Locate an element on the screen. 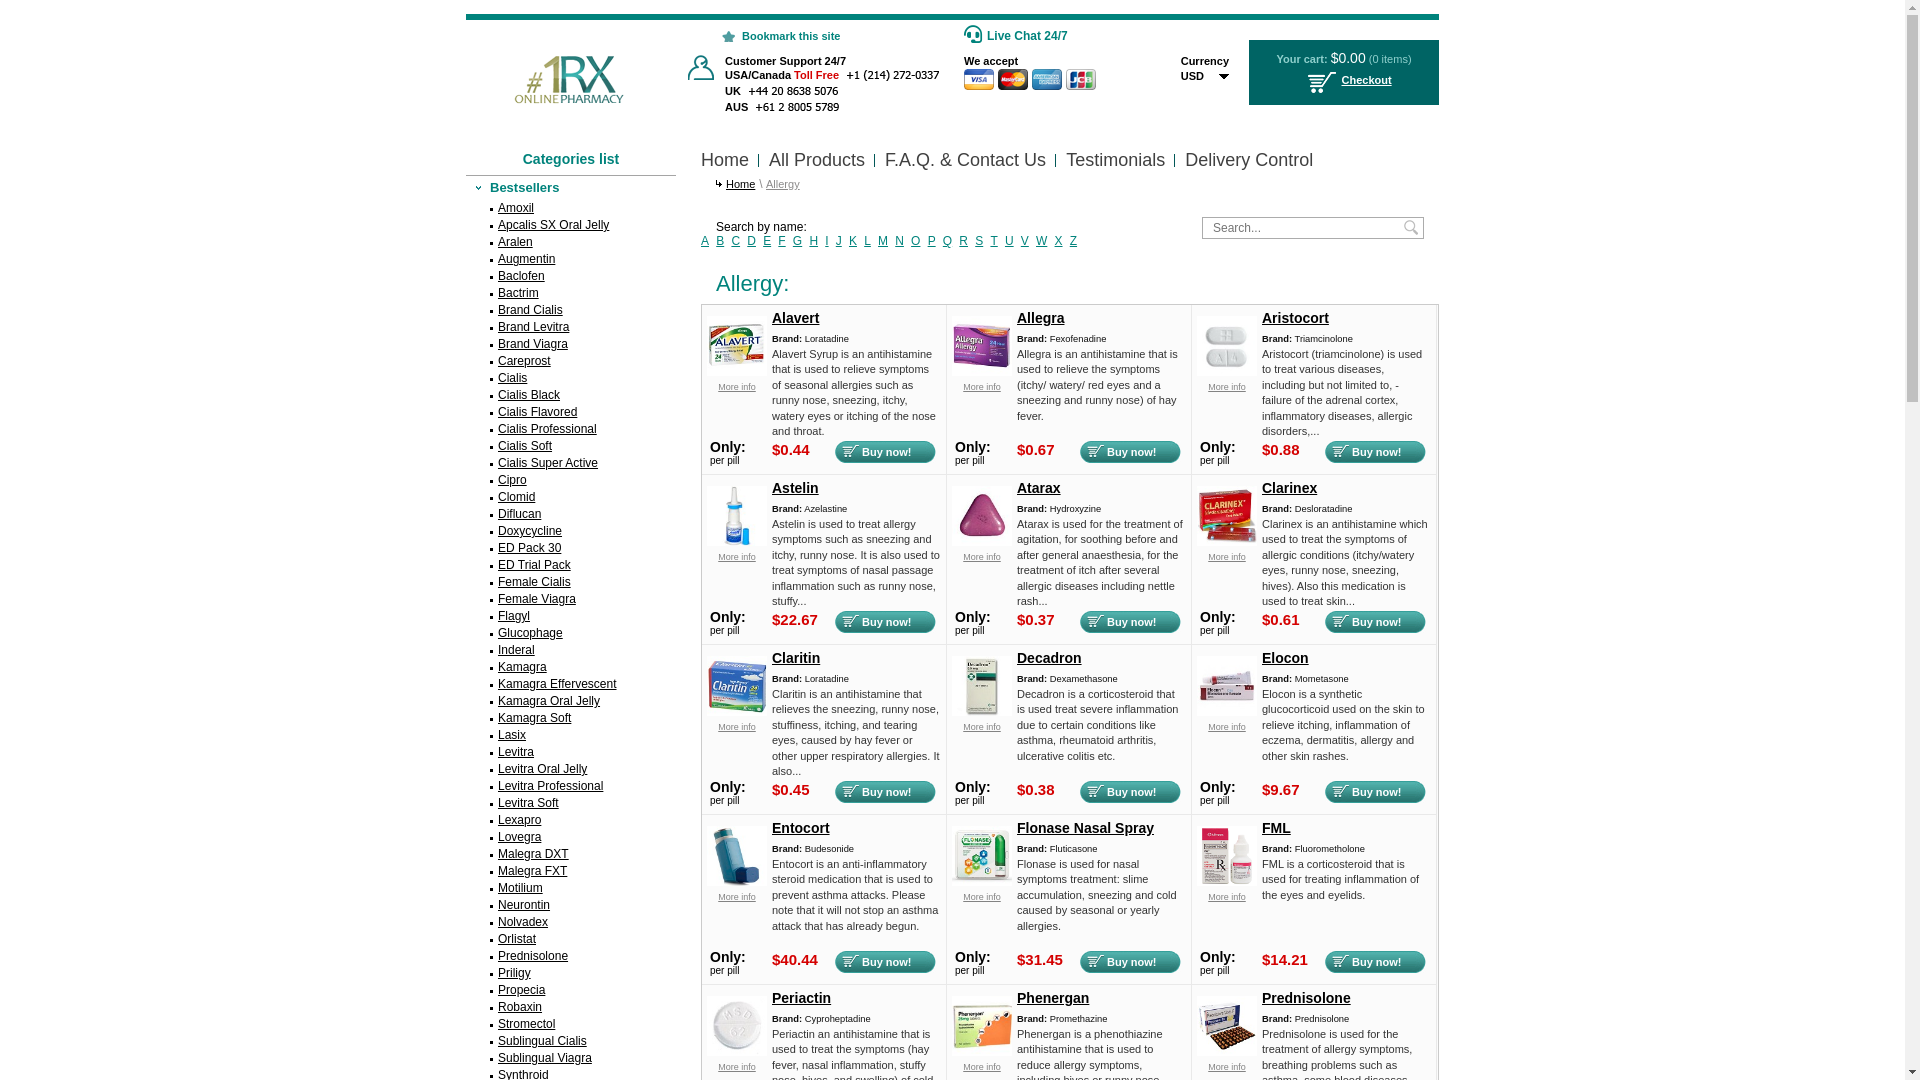  Buy now! is located at coordinates (1130, 622).